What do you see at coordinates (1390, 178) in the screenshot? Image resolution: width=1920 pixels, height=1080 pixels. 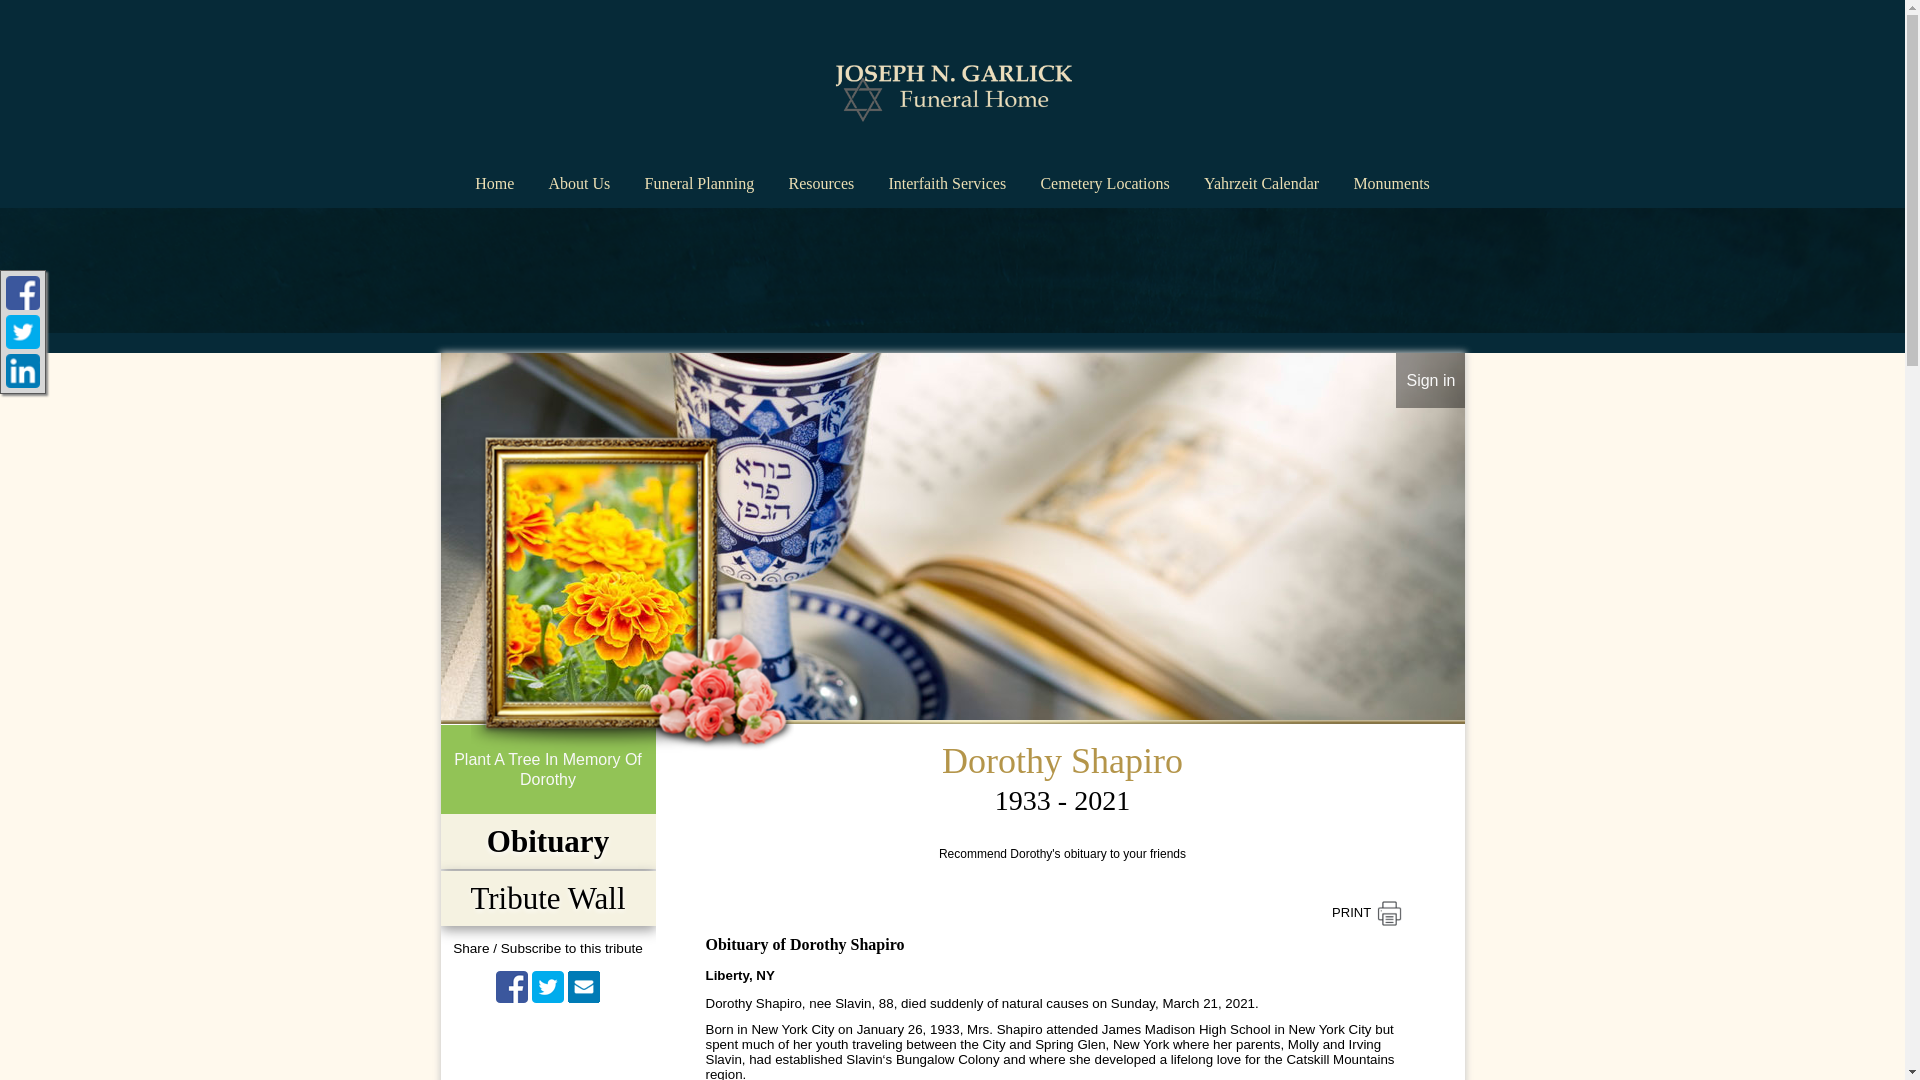 I see `Monuments` at bounding box center [1390, 178].